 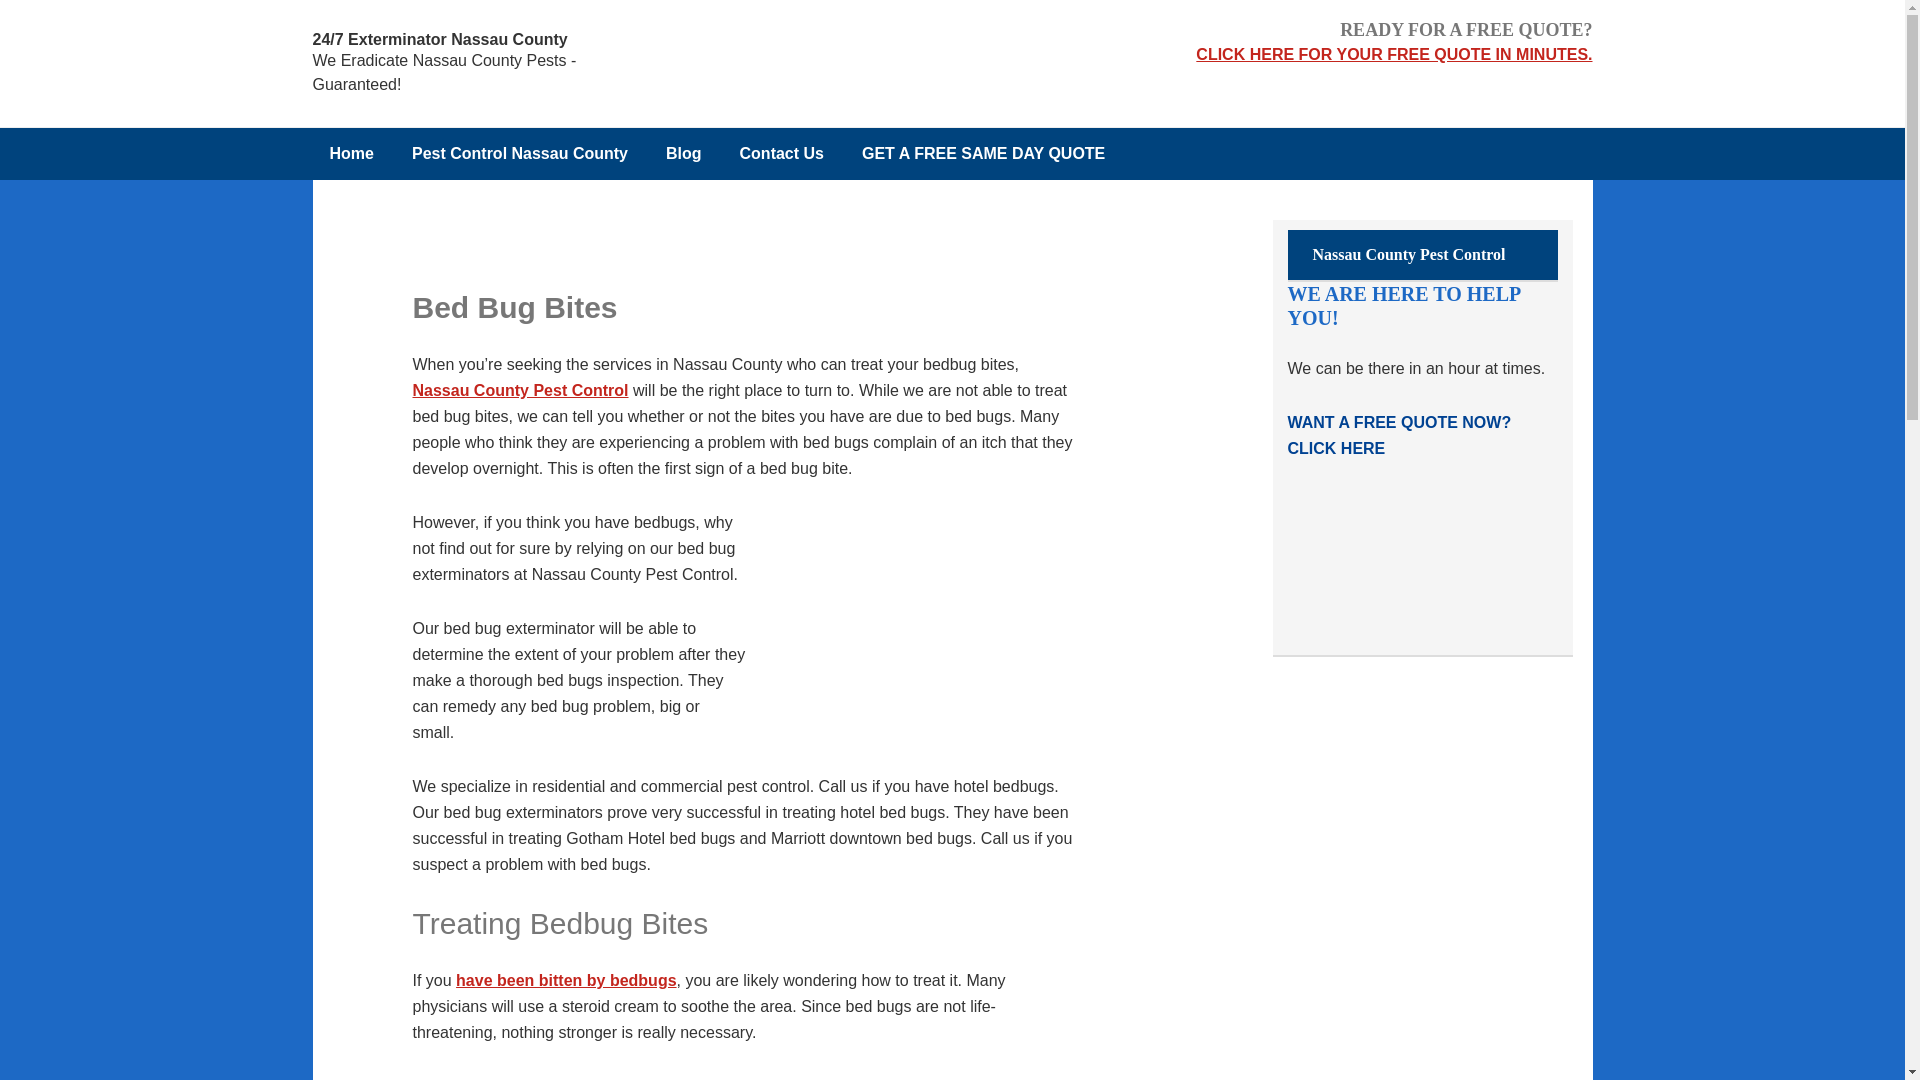 What do you see at coordinates (782, 154) in the screenshot?
I see `Contact Us` at bounding box center [782, 154].